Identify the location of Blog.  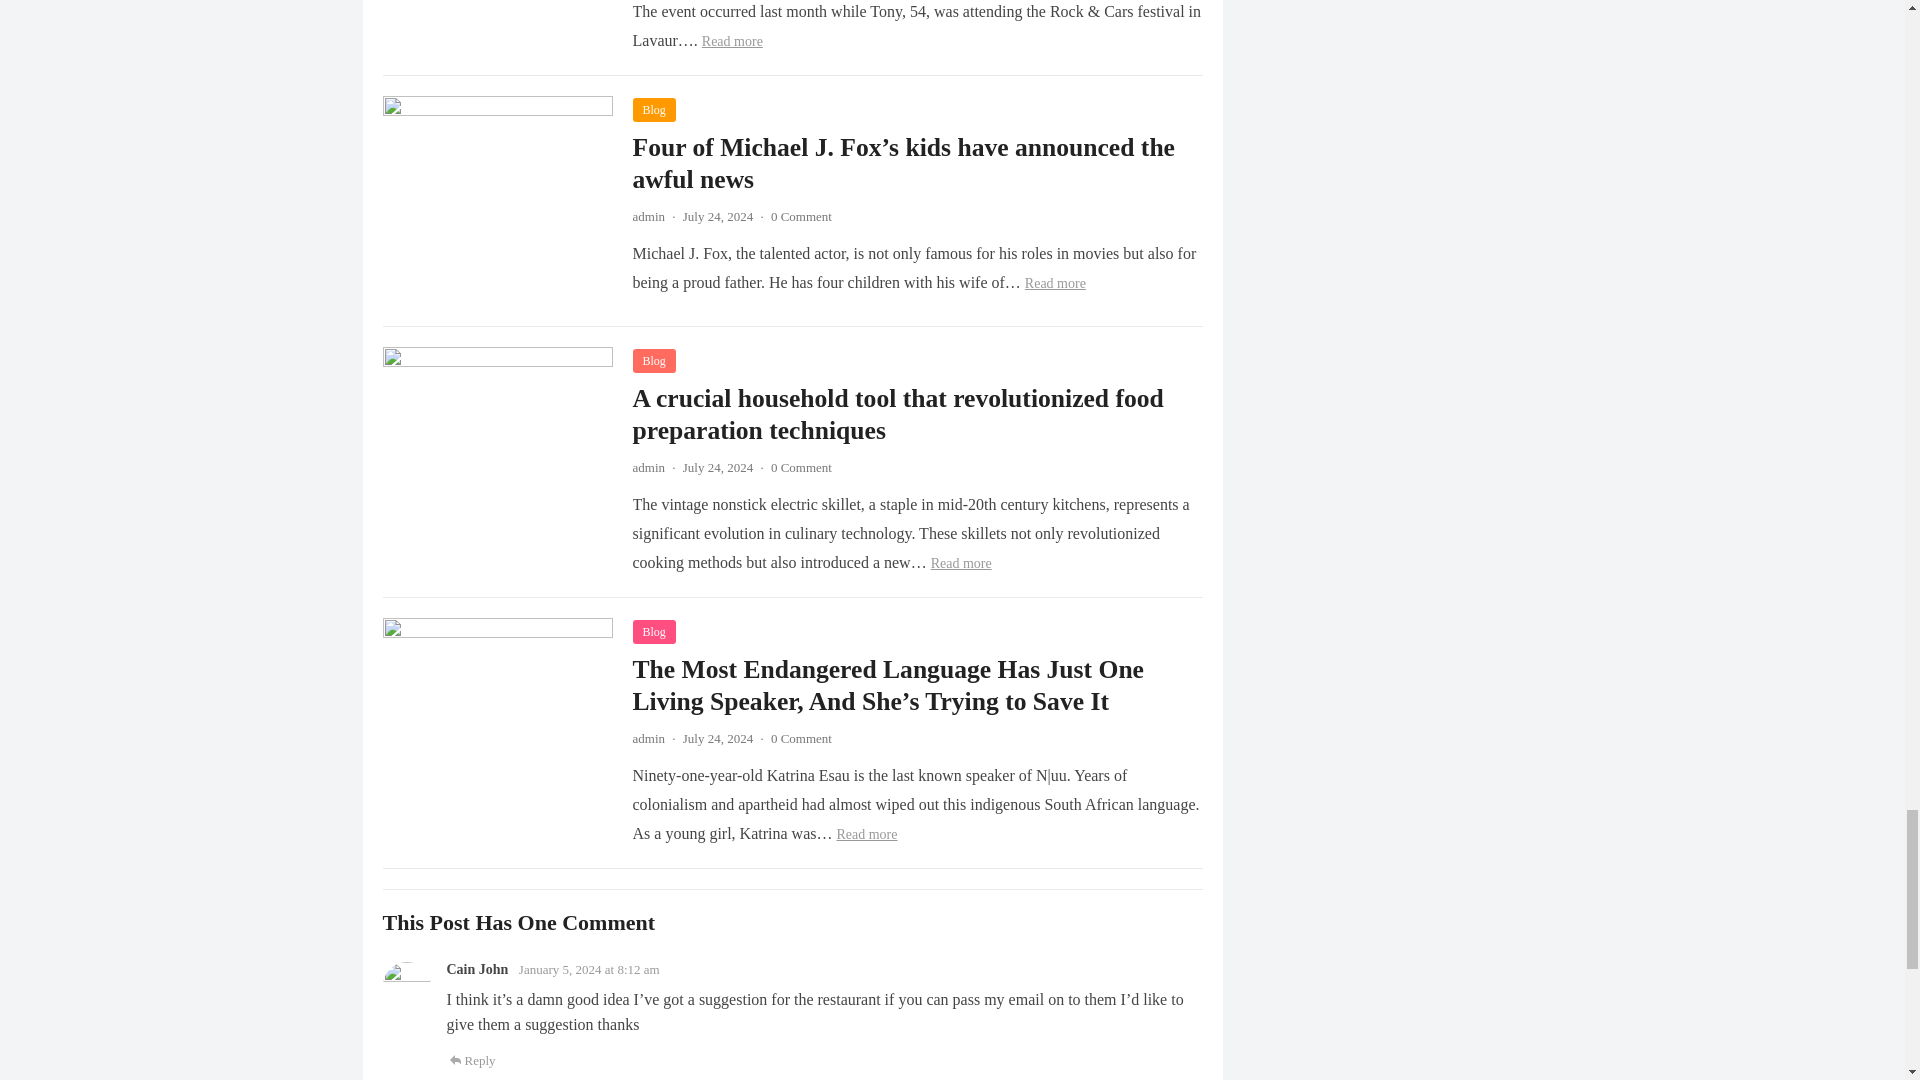
(653, 110).